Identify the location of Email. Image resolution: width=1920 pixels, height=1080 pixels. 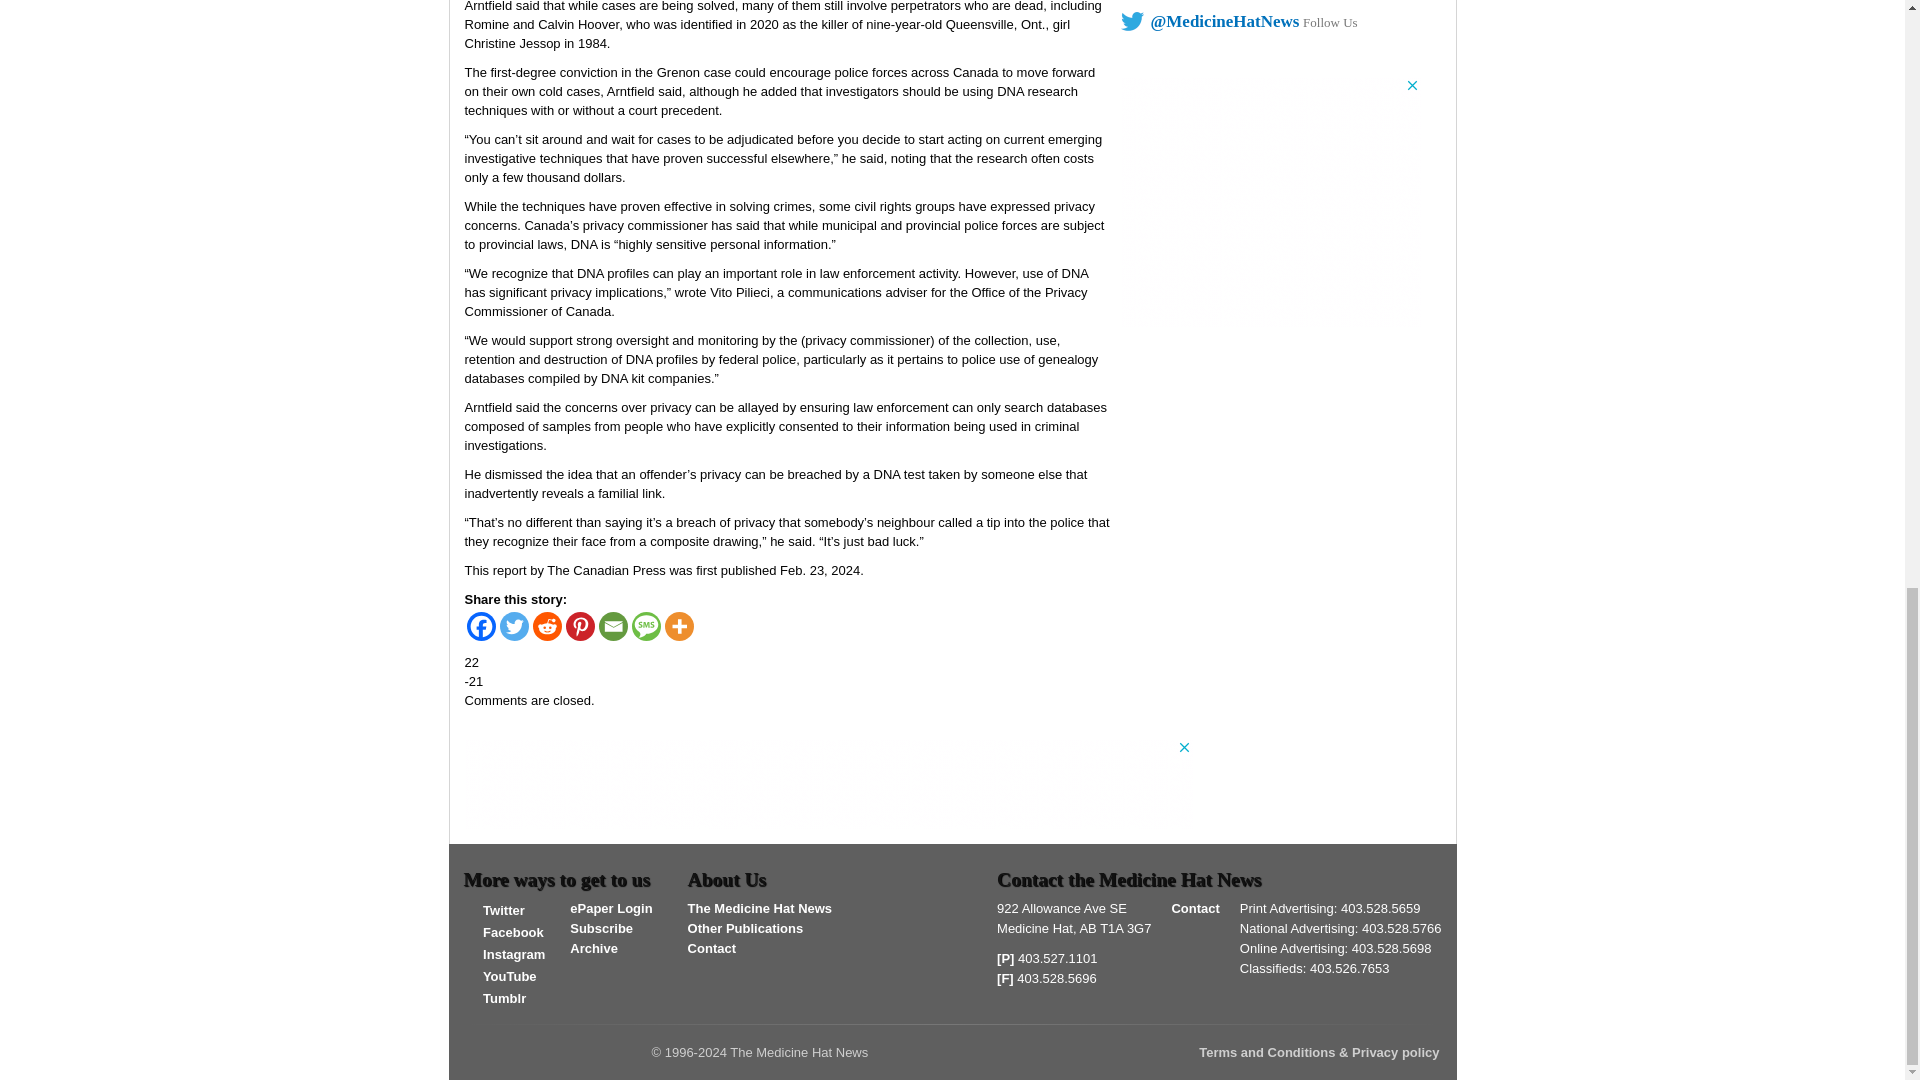
(612, 626).